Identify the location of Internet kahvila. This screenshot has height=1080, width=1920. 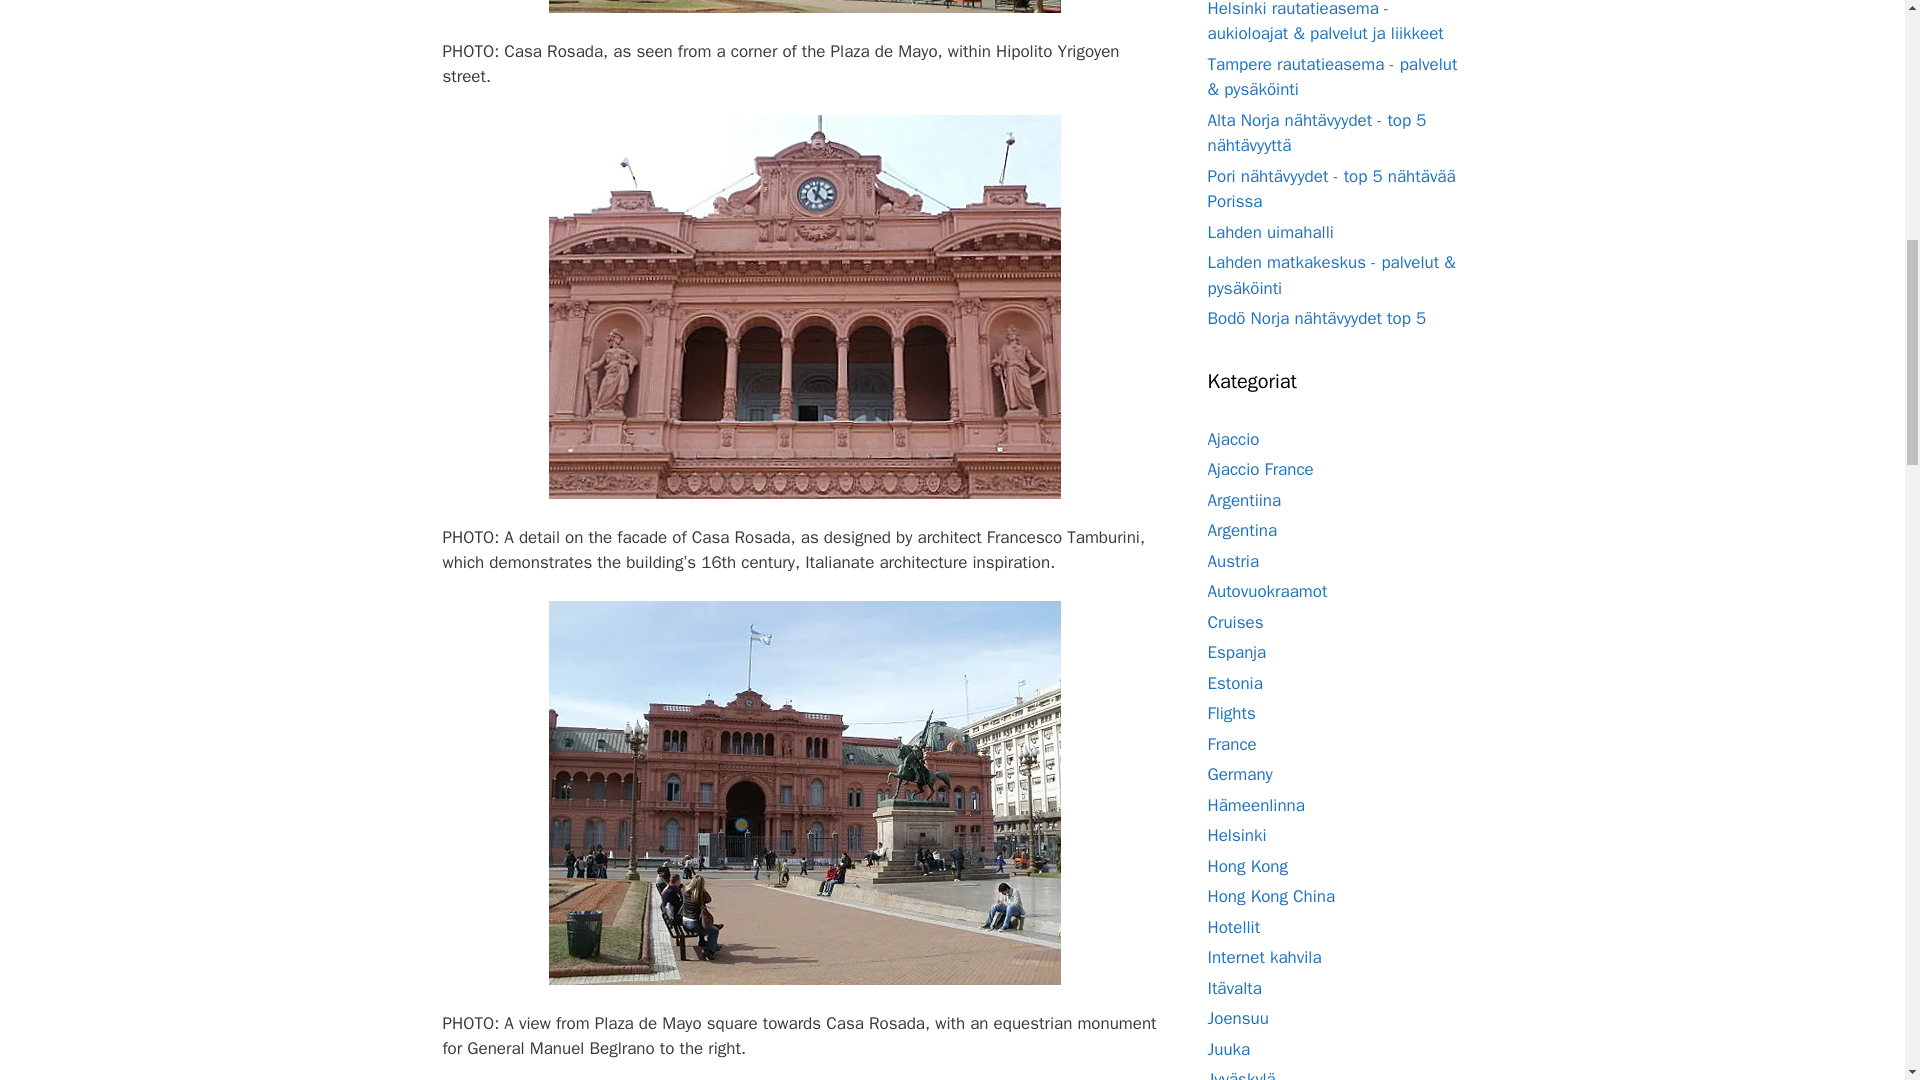
(1264, 957).